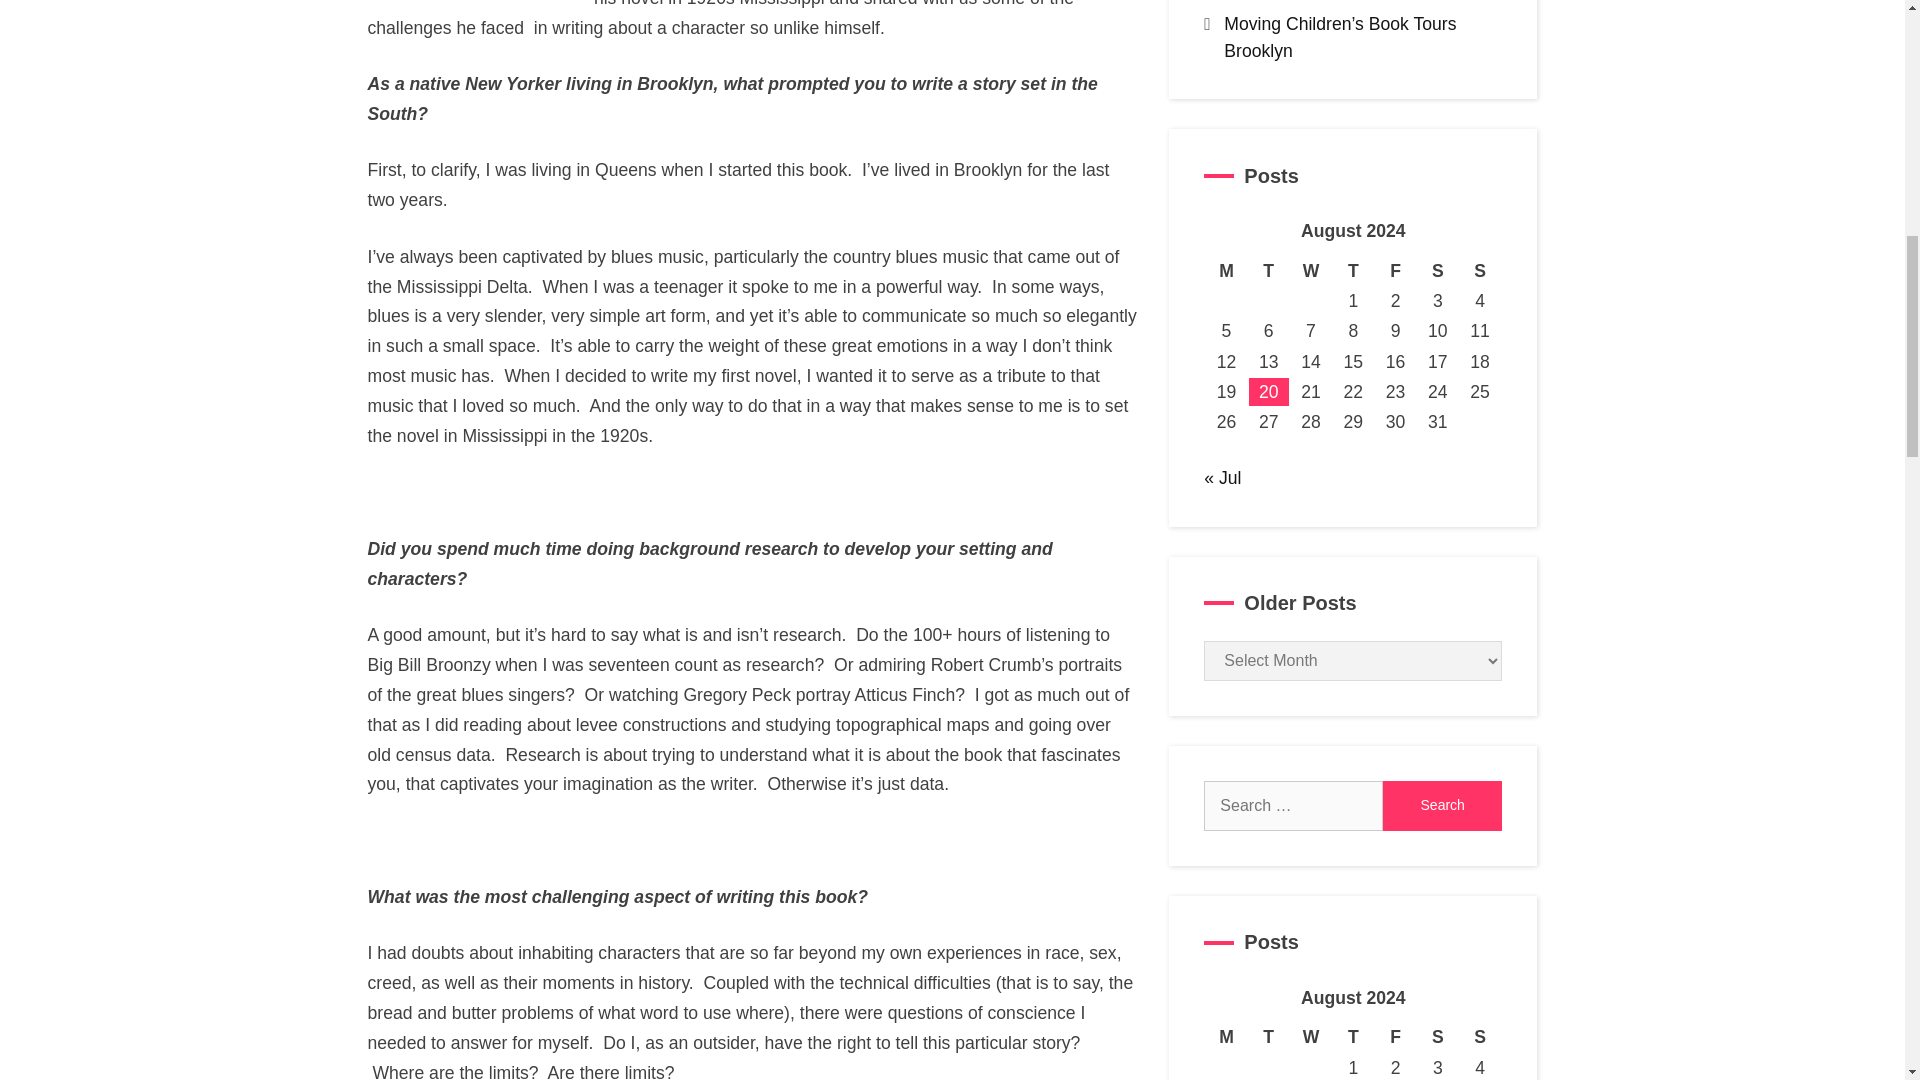  Describe the element at coordinates (1310, 1036) in the screenshot. I see `Wednesday` at that location.